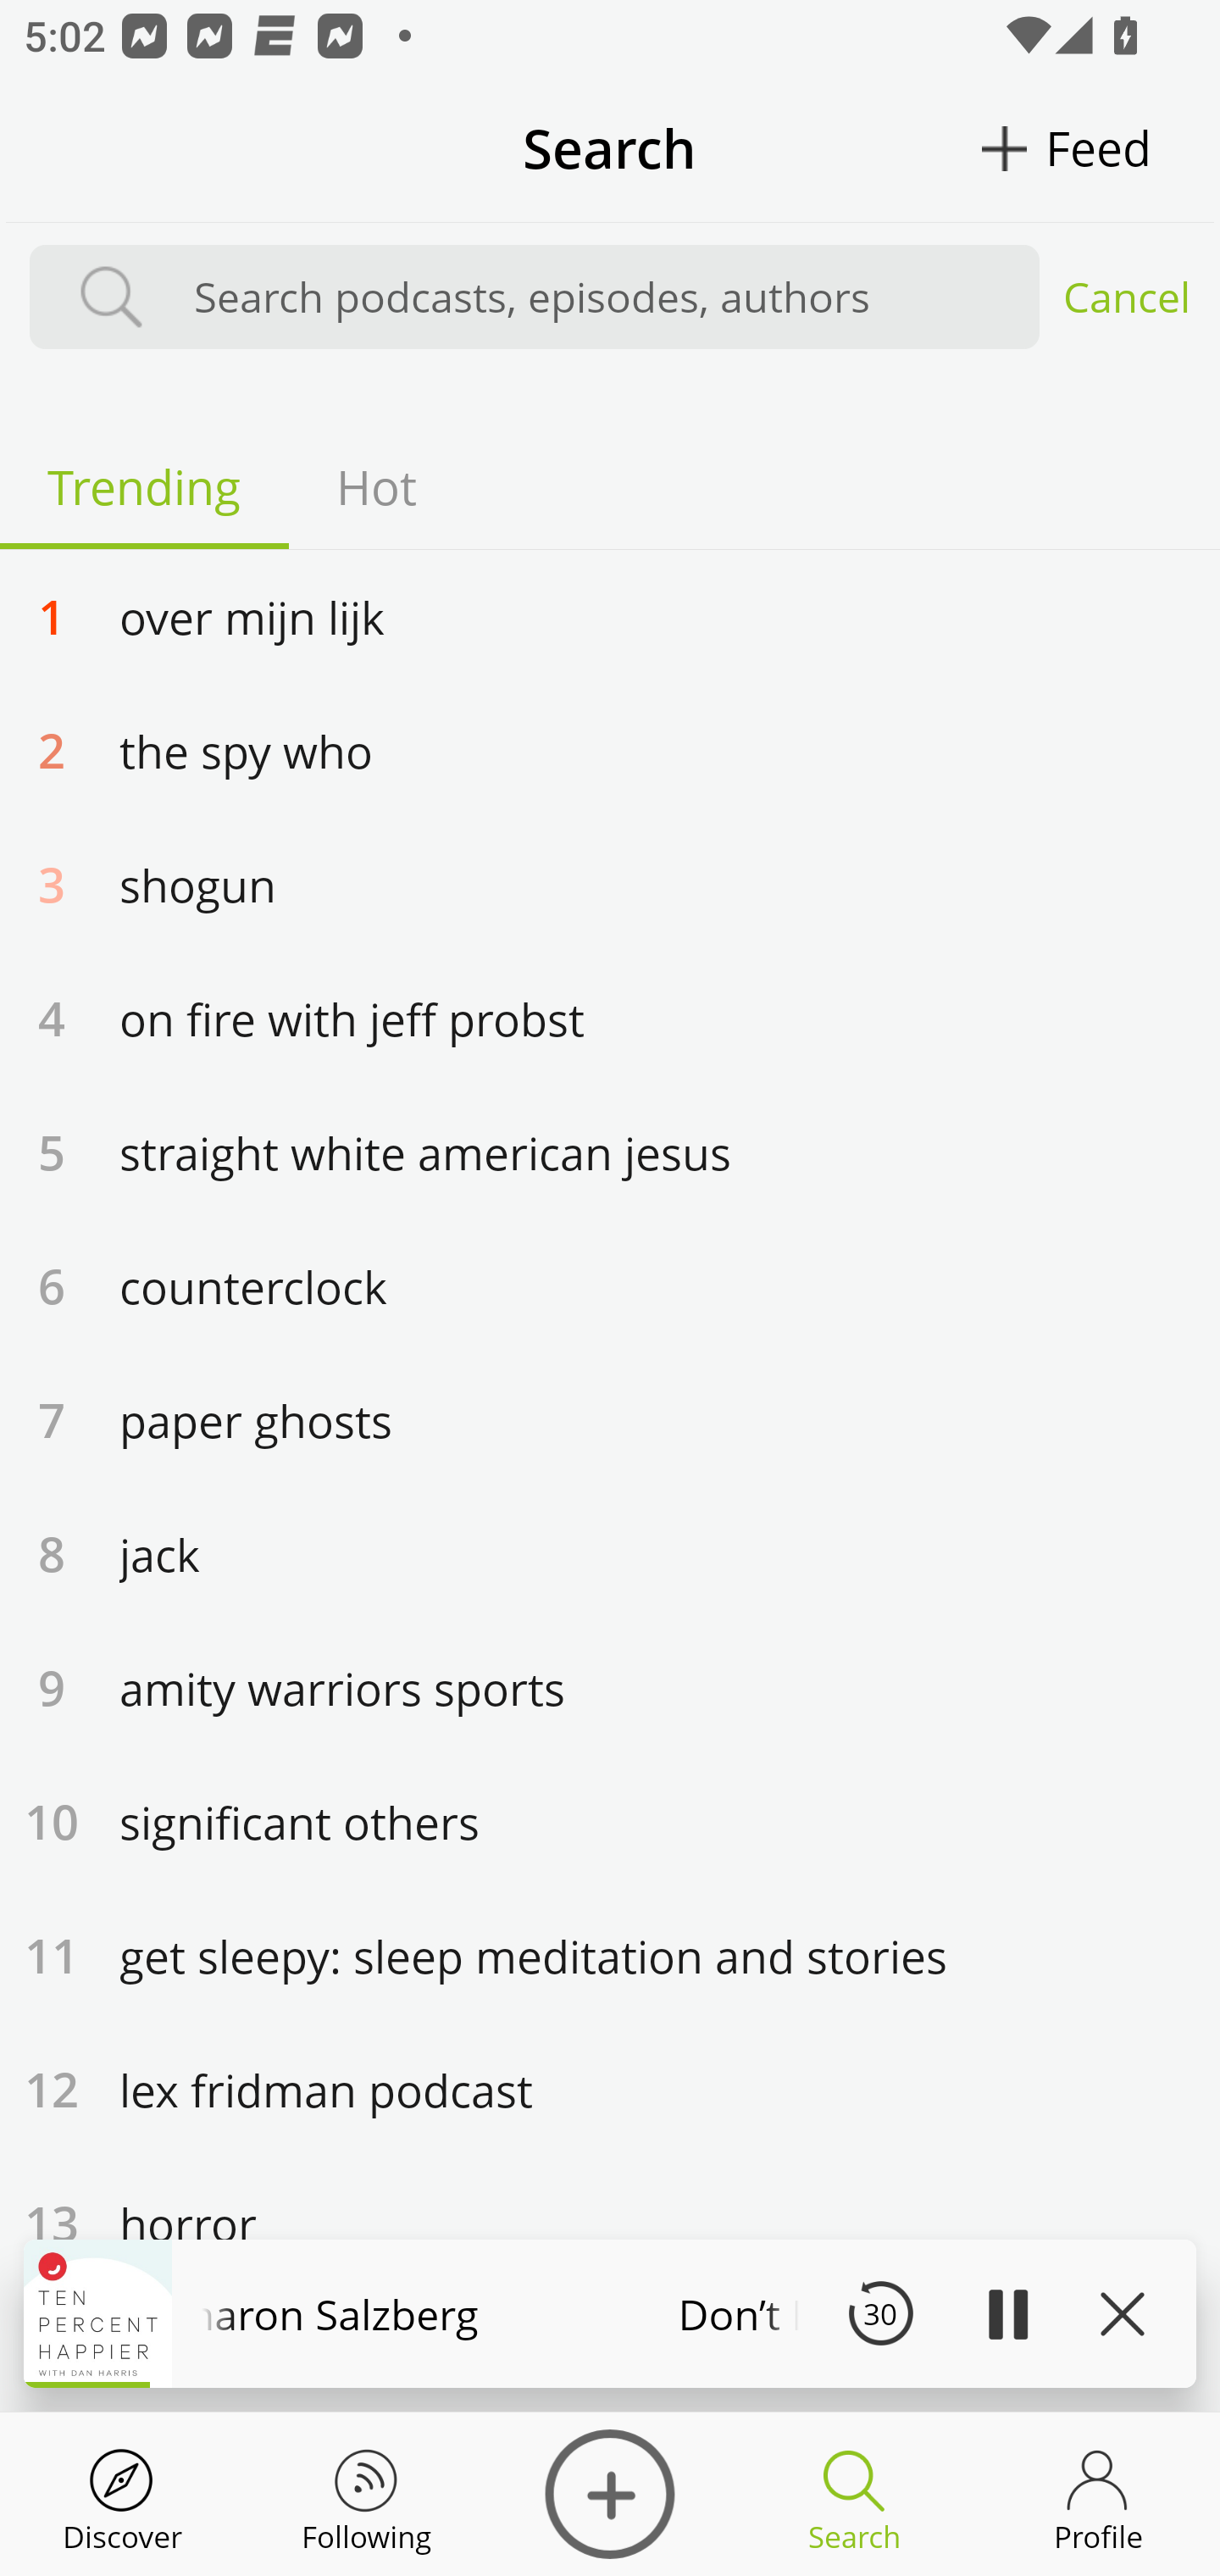 Image resolution: width=1220 pixels, height=2576 pixels. I want to click on 3 shogun, so click(610, 883).